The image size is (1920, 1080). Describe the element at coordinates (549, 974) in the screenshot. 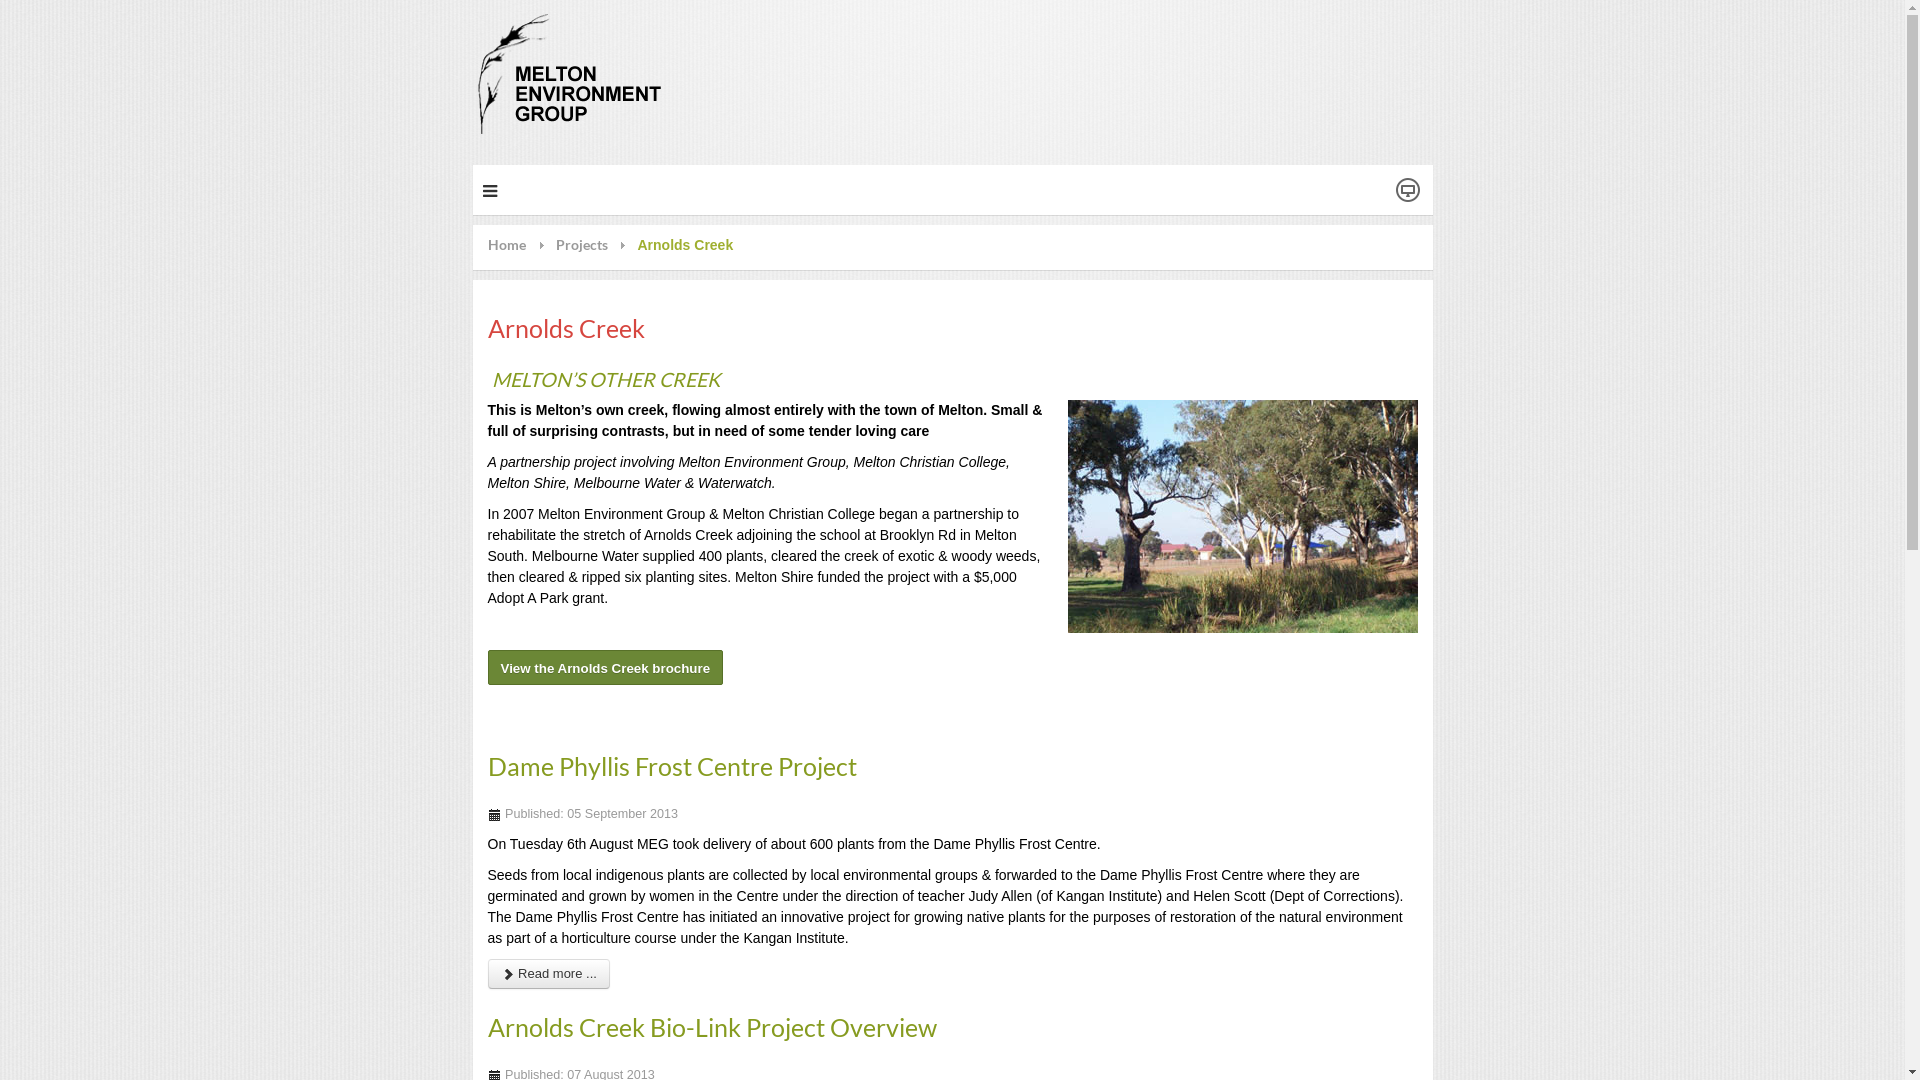

I see `Read more ...` at that location.